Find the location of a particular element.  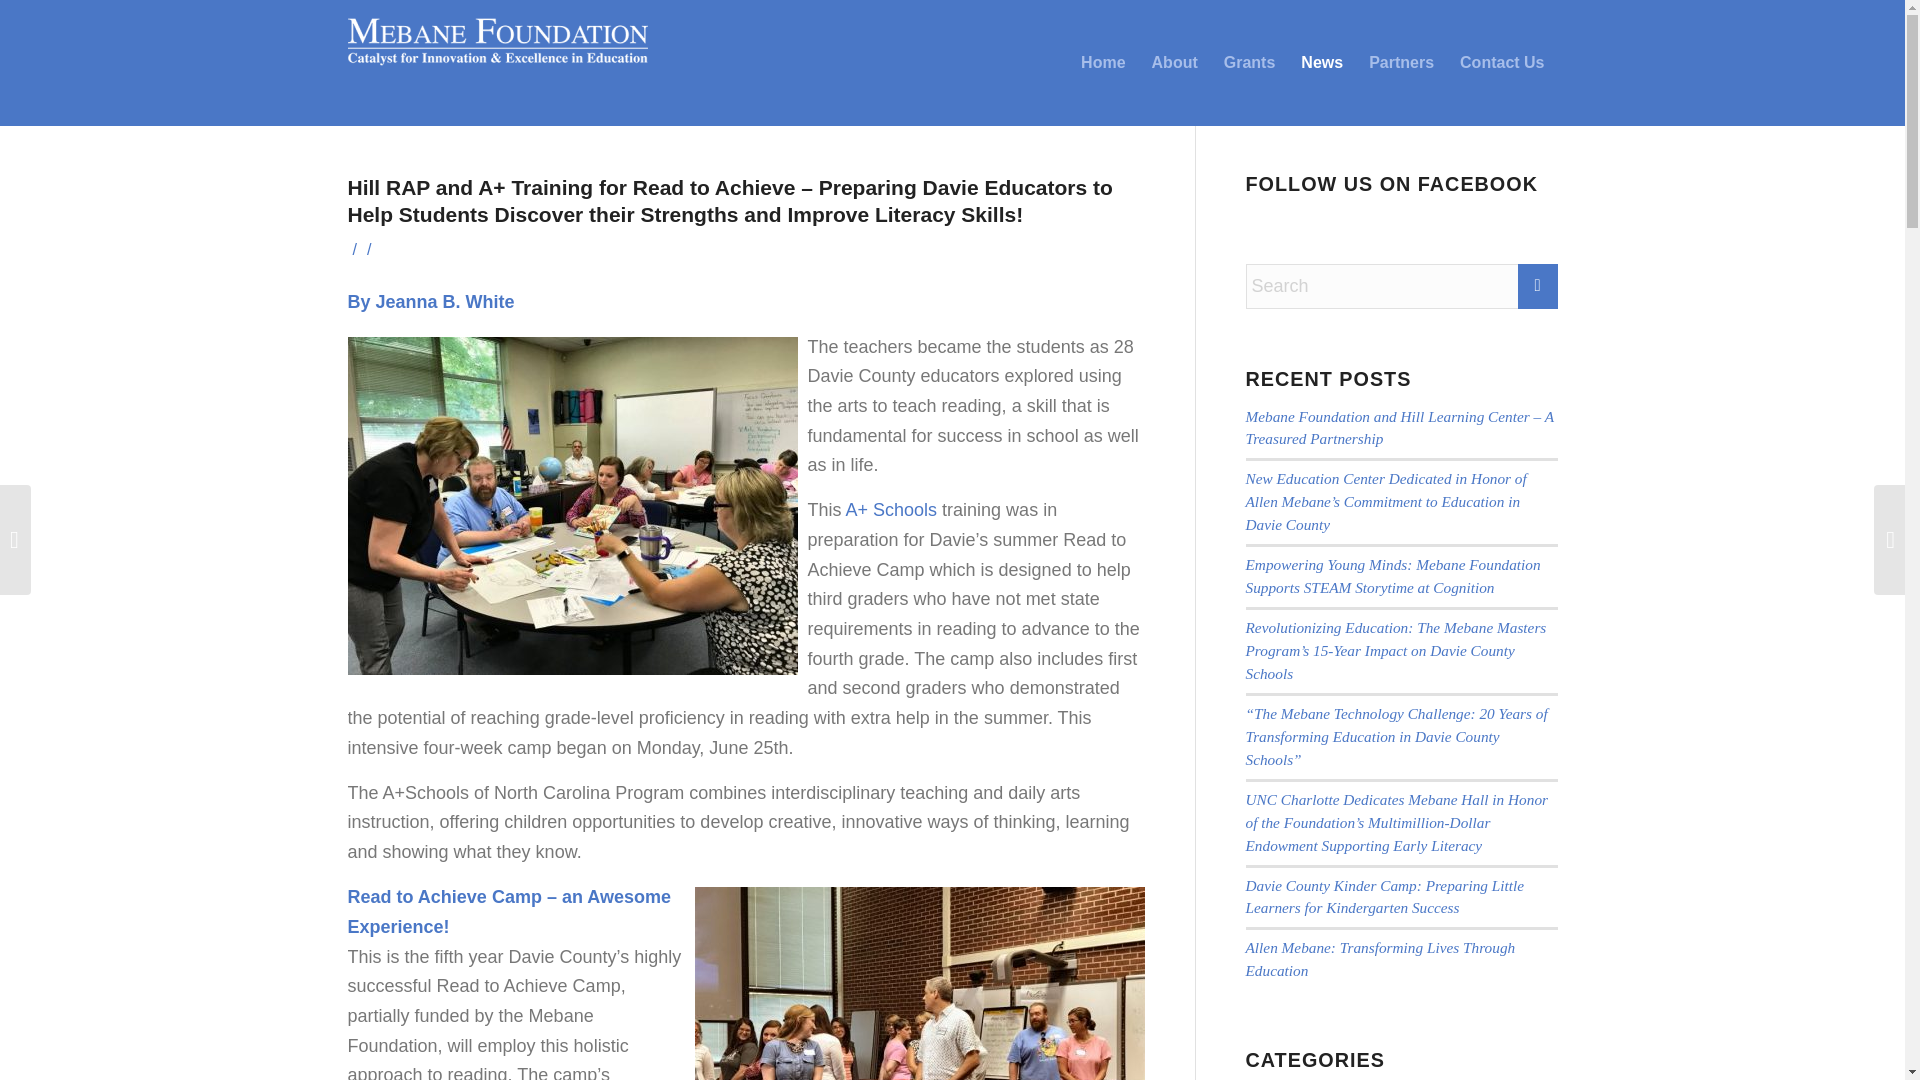

About is located at coordinates (1174, 63).